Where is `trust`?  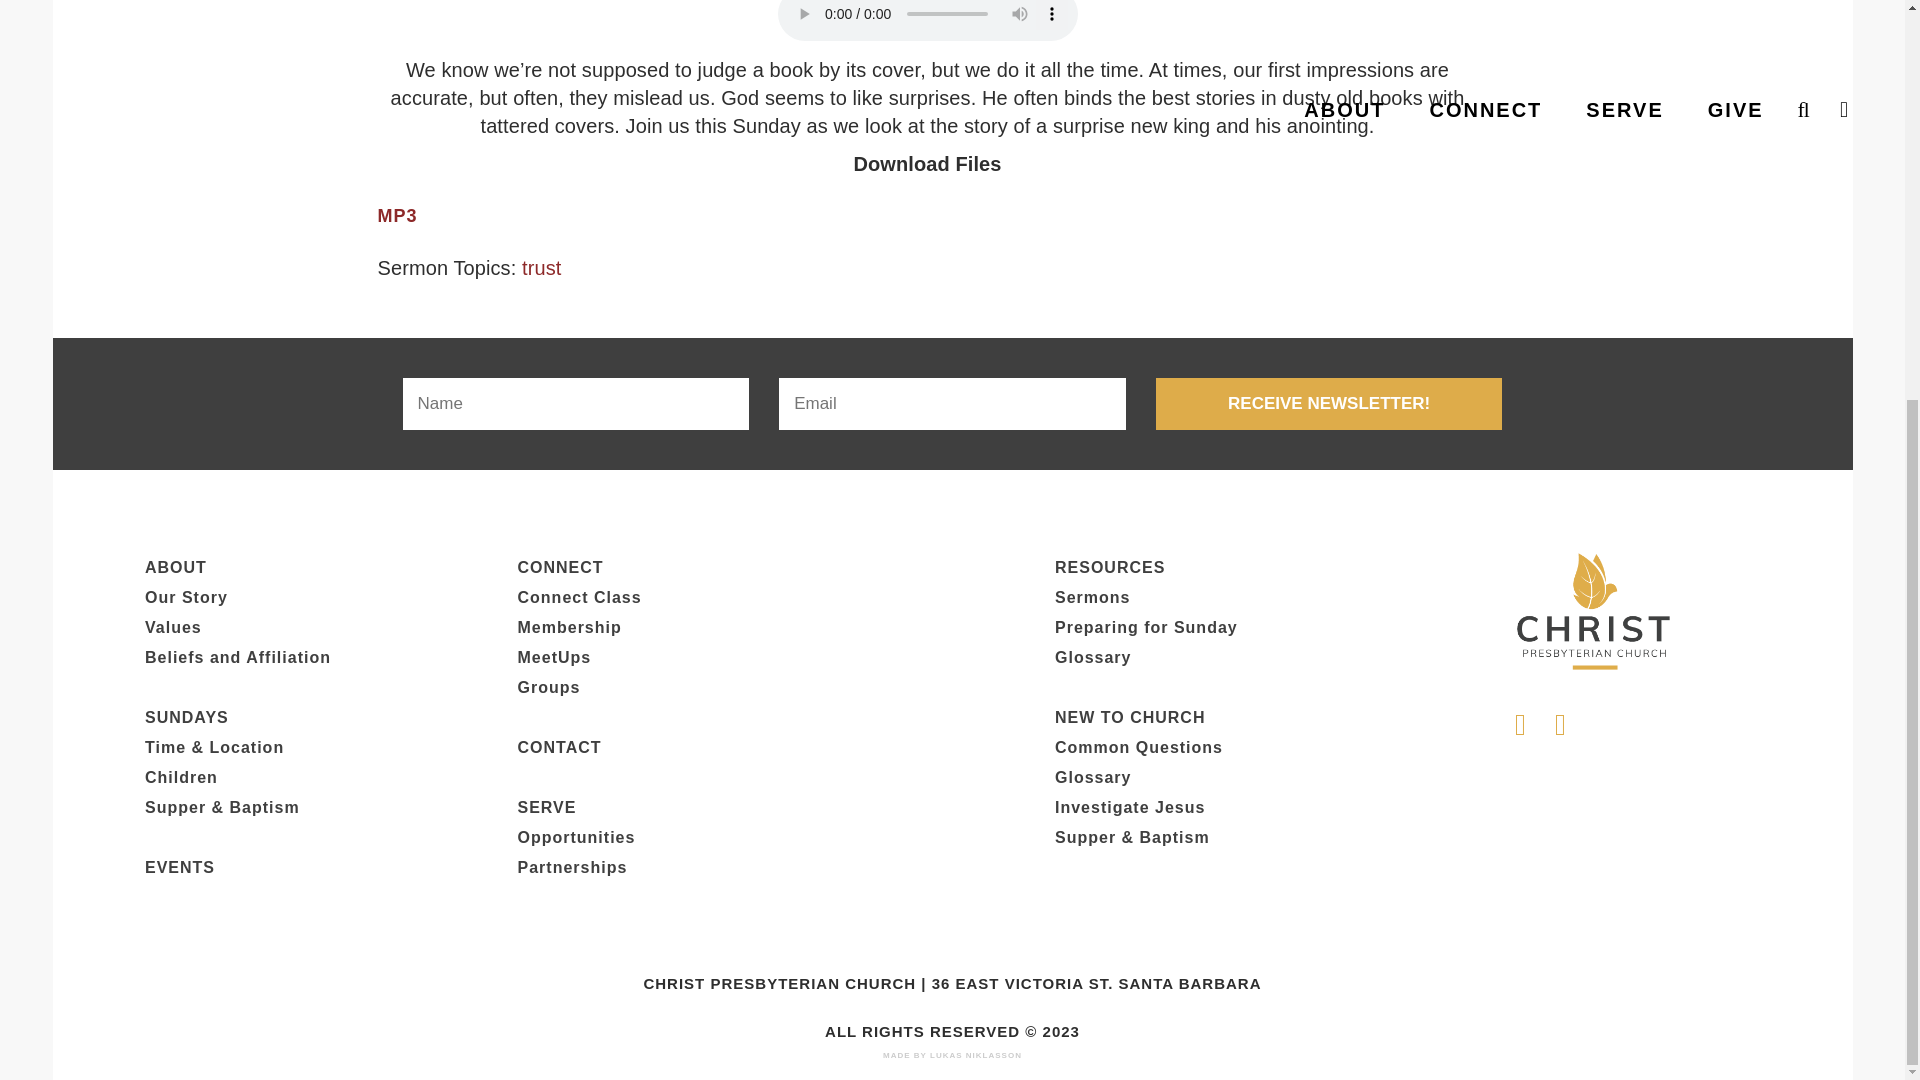 trust is located at coordinates (541, 268).